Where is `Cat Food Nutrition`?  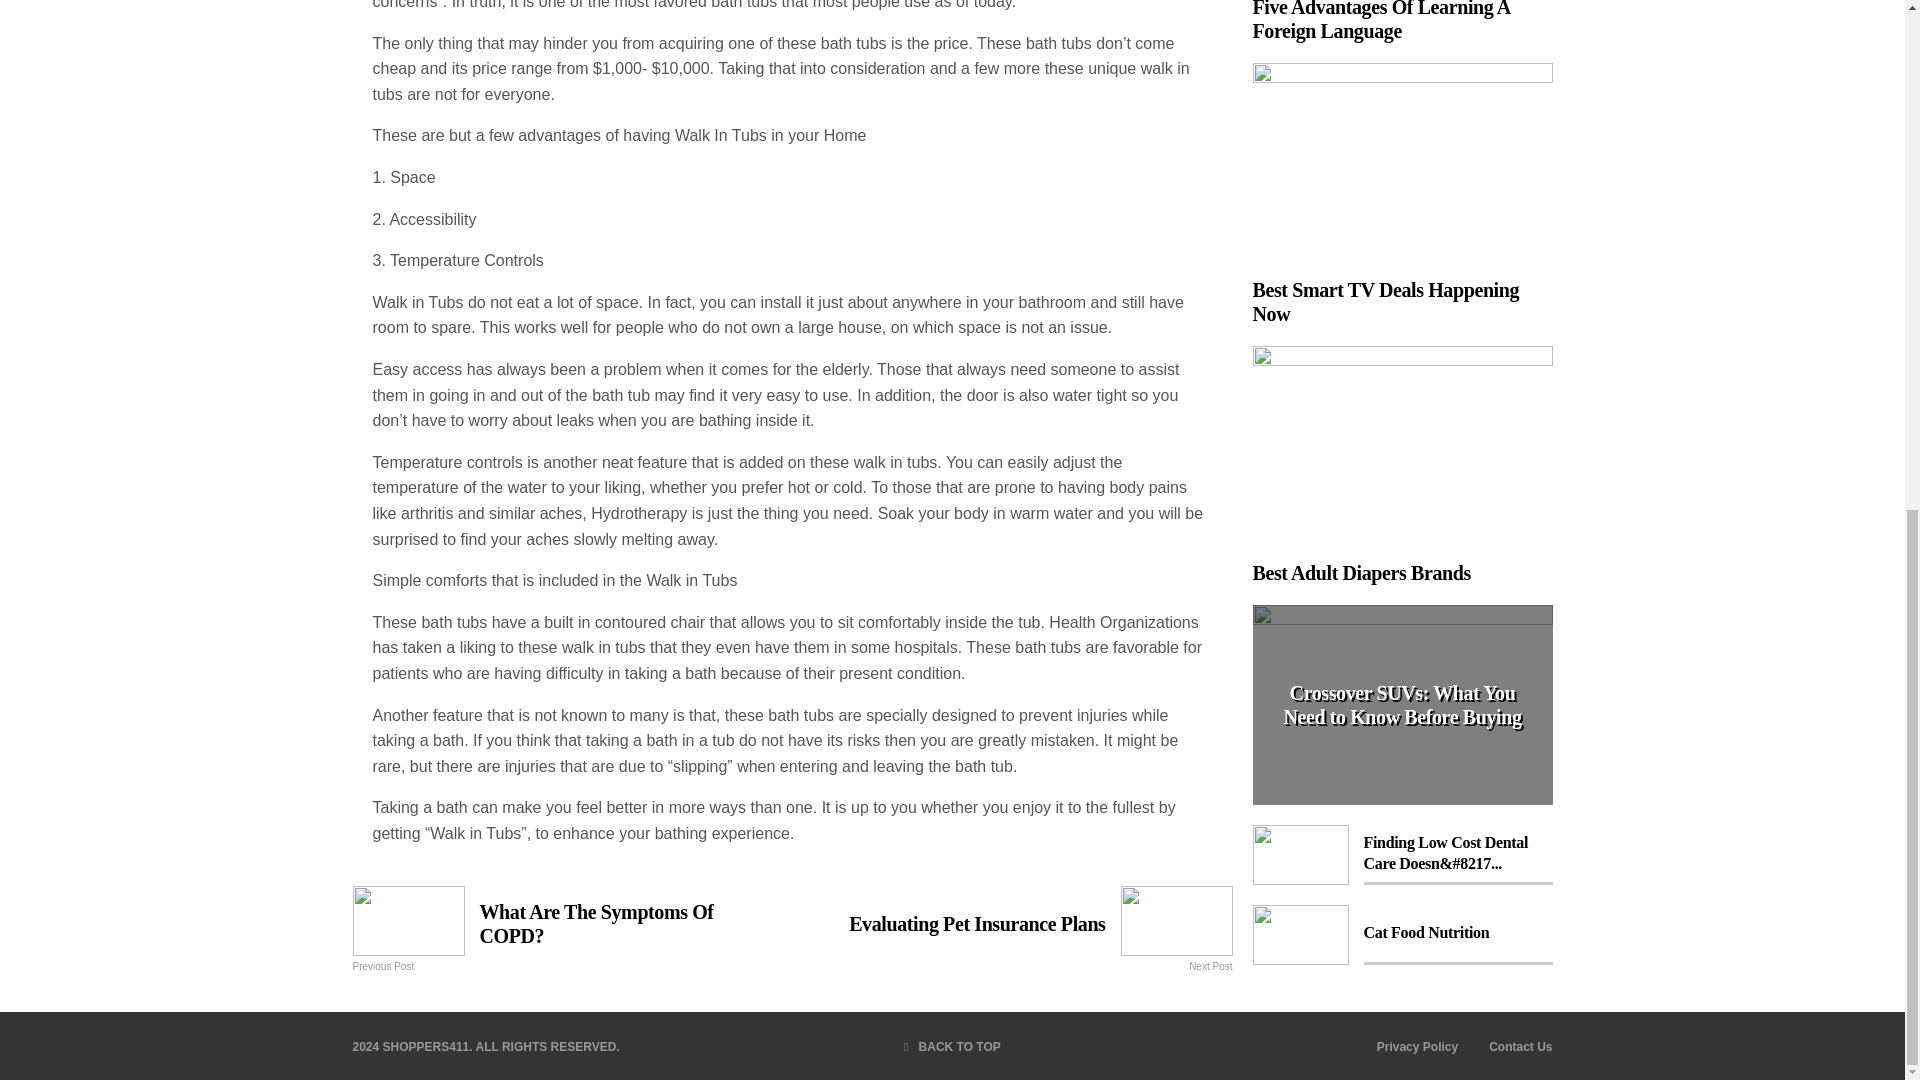 Cat Food Nutrition is located at coordinates (1401, 935).